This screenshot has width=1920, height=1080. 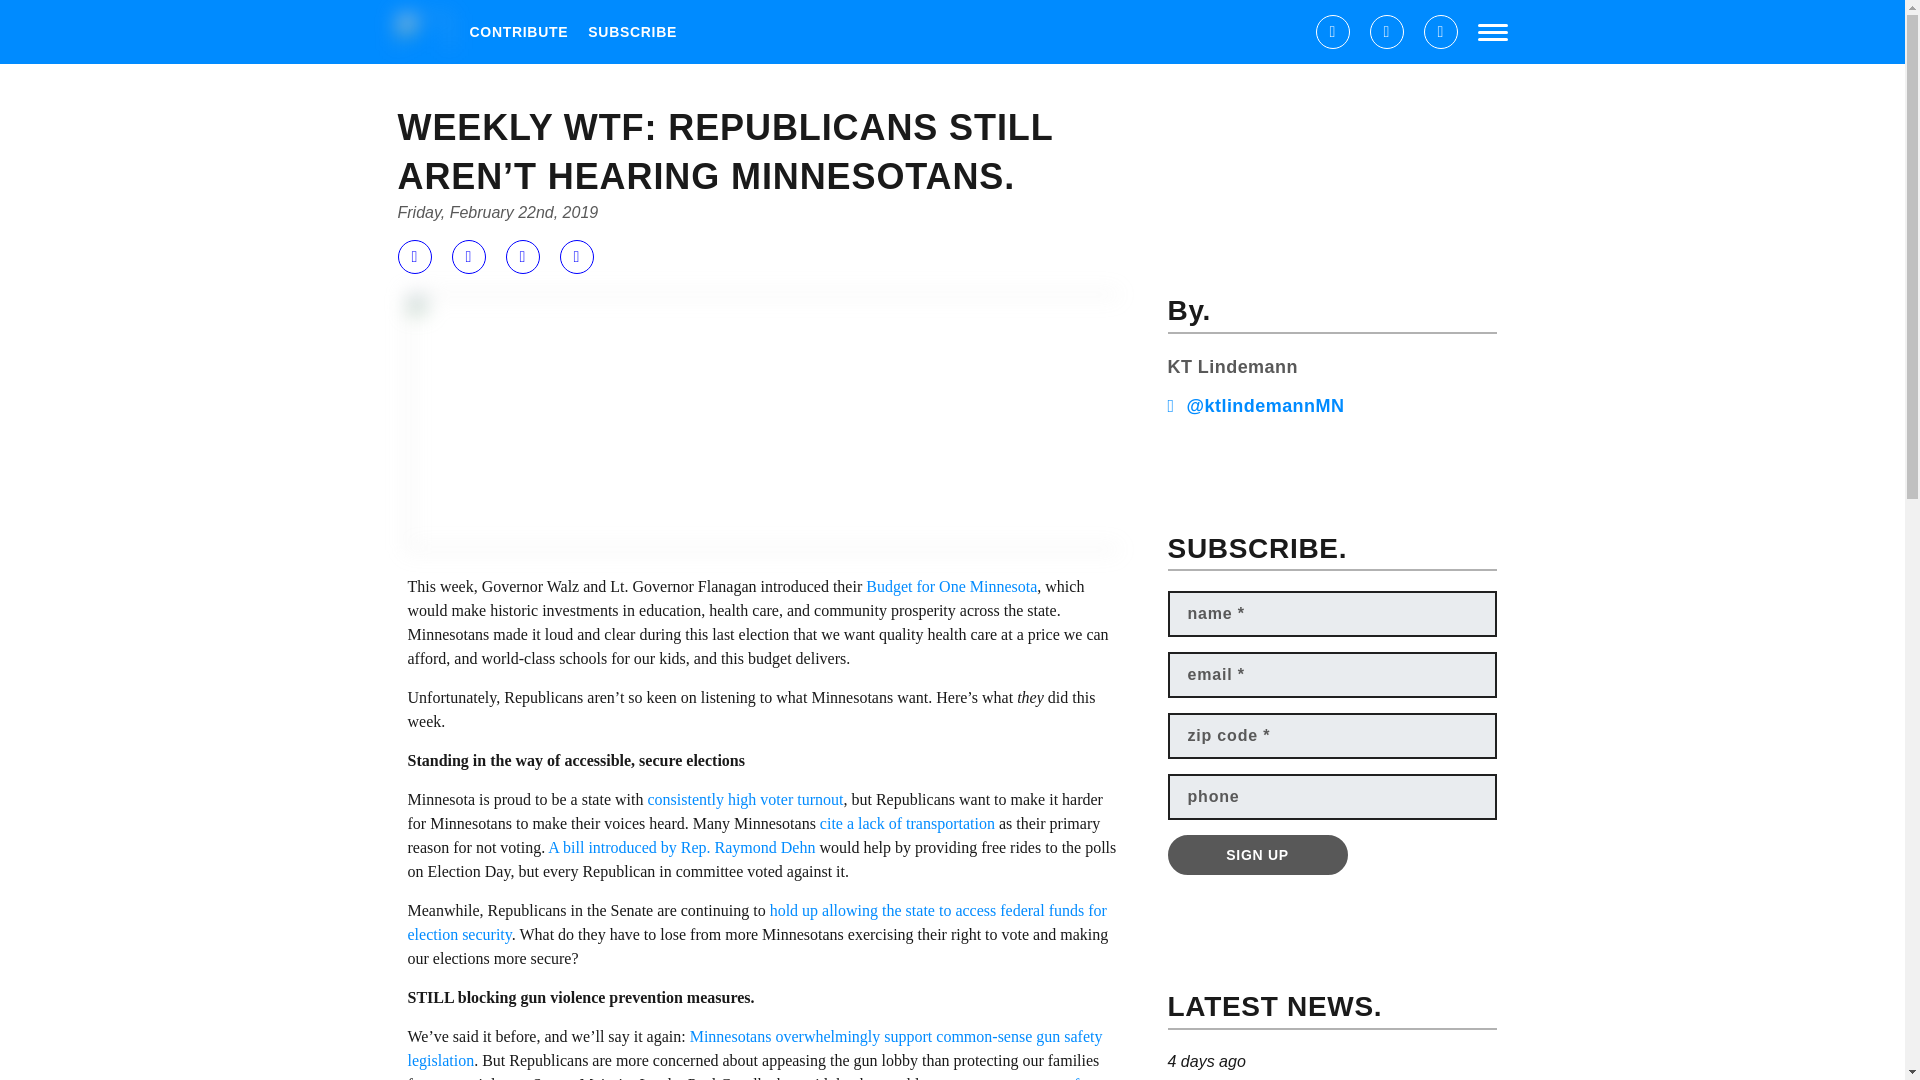 What do you see at coordinates (908, 823) in the screenshot?
I see `cite a lack of transportation` at bounding box center [908, 823].